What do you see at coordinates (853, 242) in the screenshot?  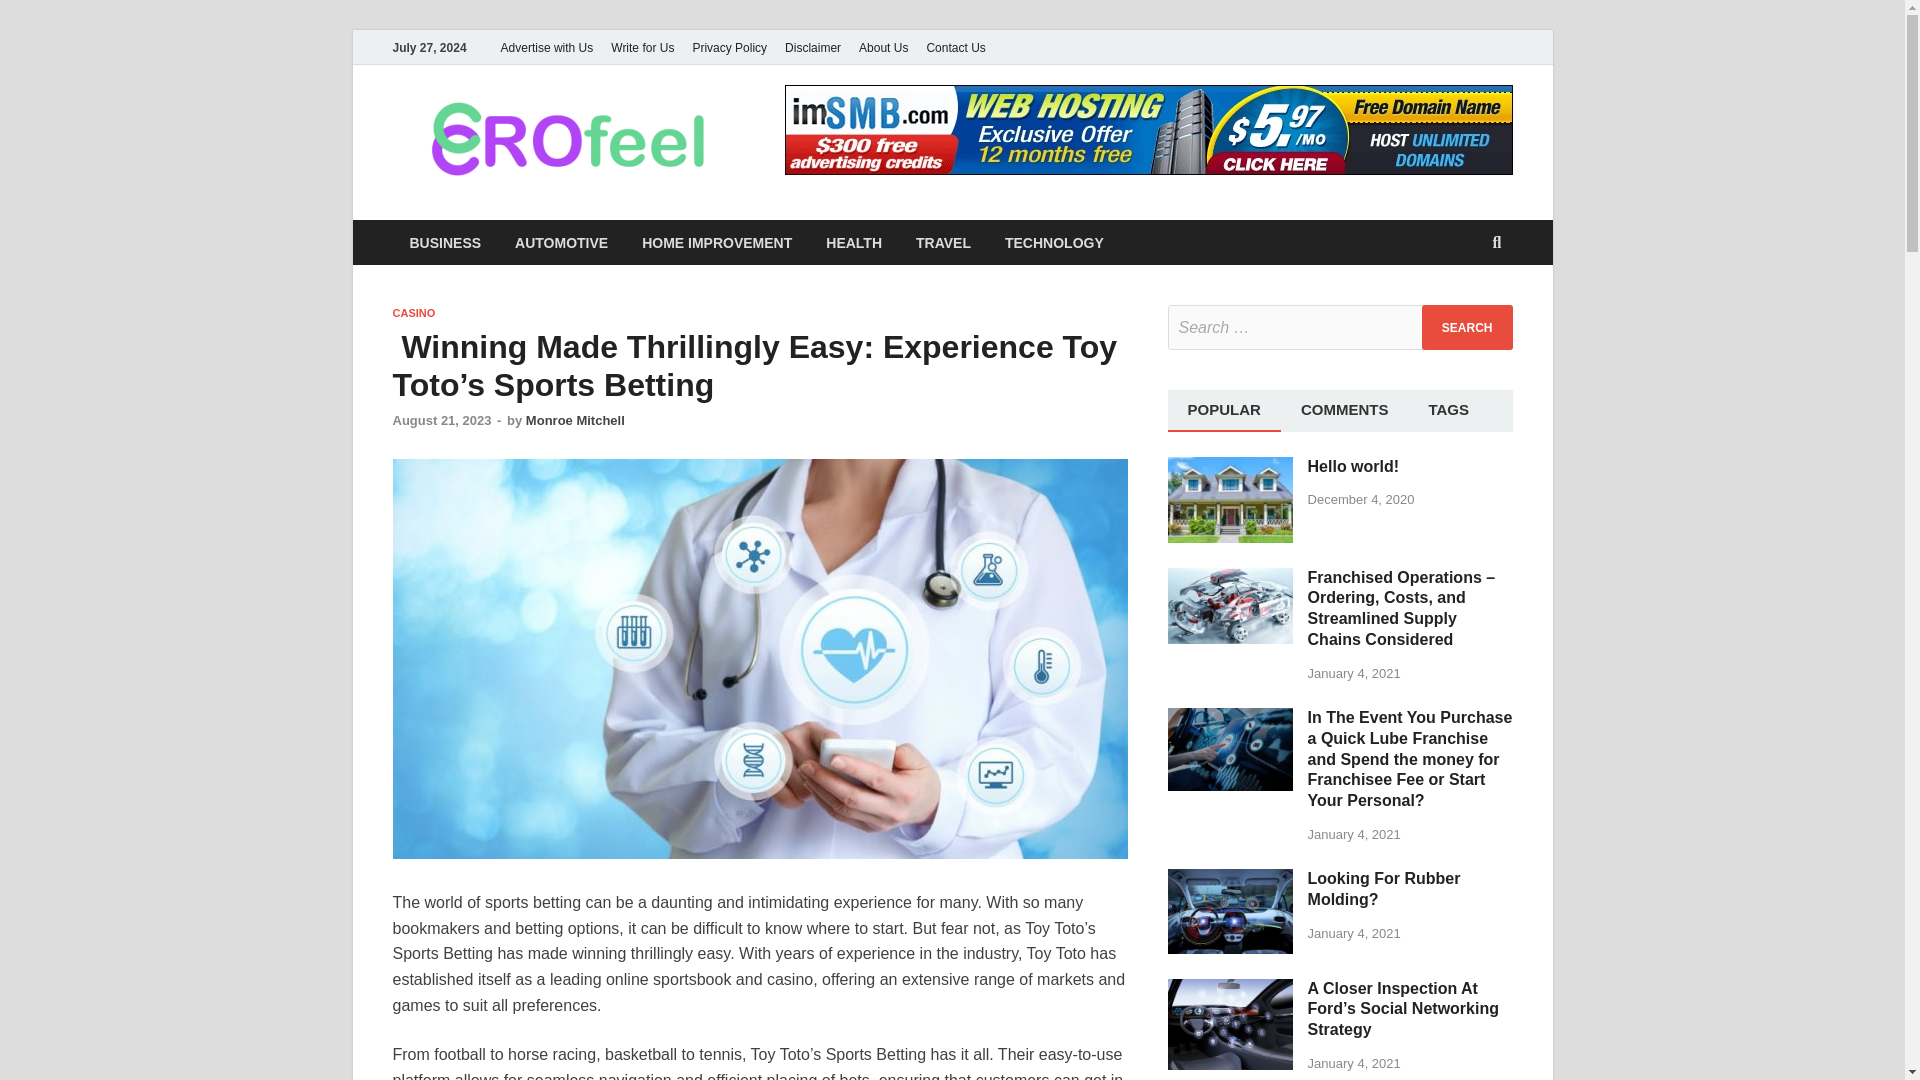 I see `HEALTH` at bounding box center [853, 242].